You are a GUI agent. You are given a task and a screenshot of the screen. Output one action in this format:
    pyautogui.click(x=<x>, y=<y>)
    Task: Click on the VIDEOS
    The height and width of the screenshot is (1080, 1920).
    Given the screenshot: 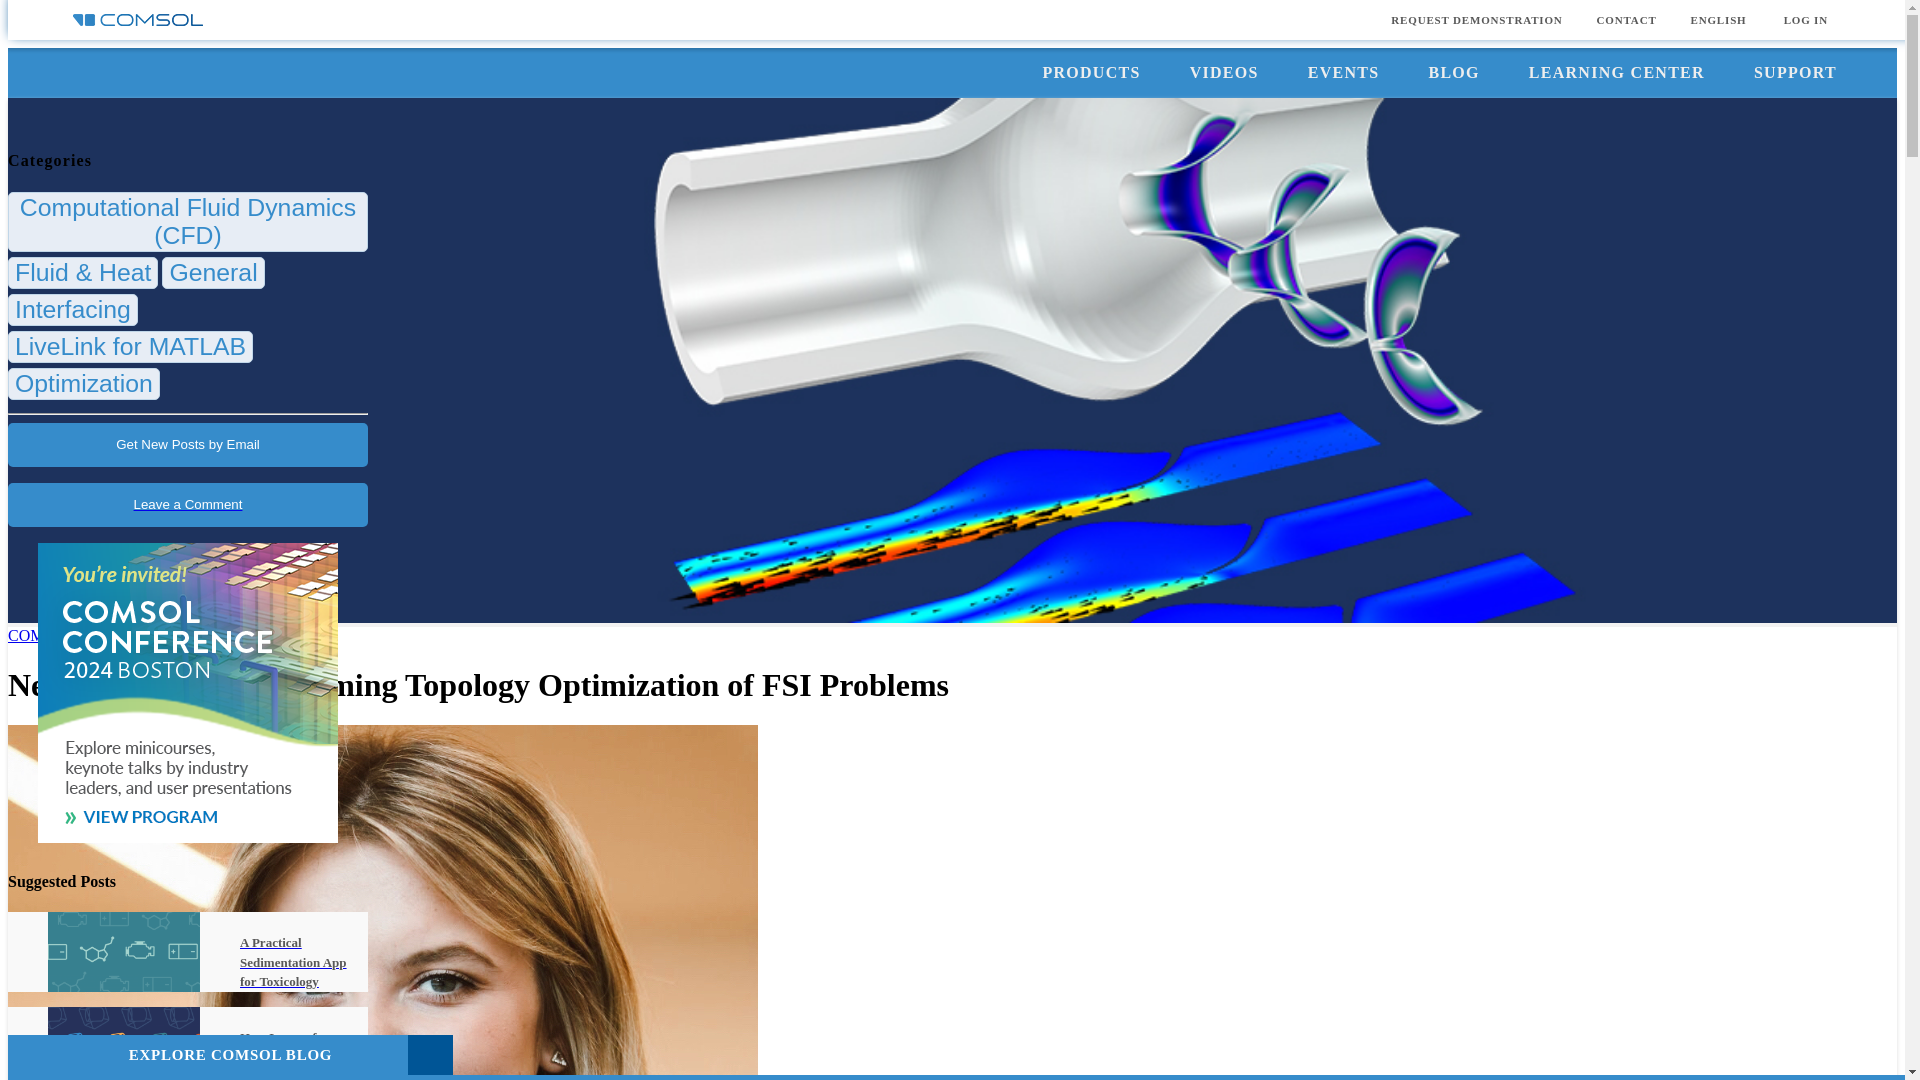 What is the action you would take?
    pyautogui.click(x=1224, y=72)
    